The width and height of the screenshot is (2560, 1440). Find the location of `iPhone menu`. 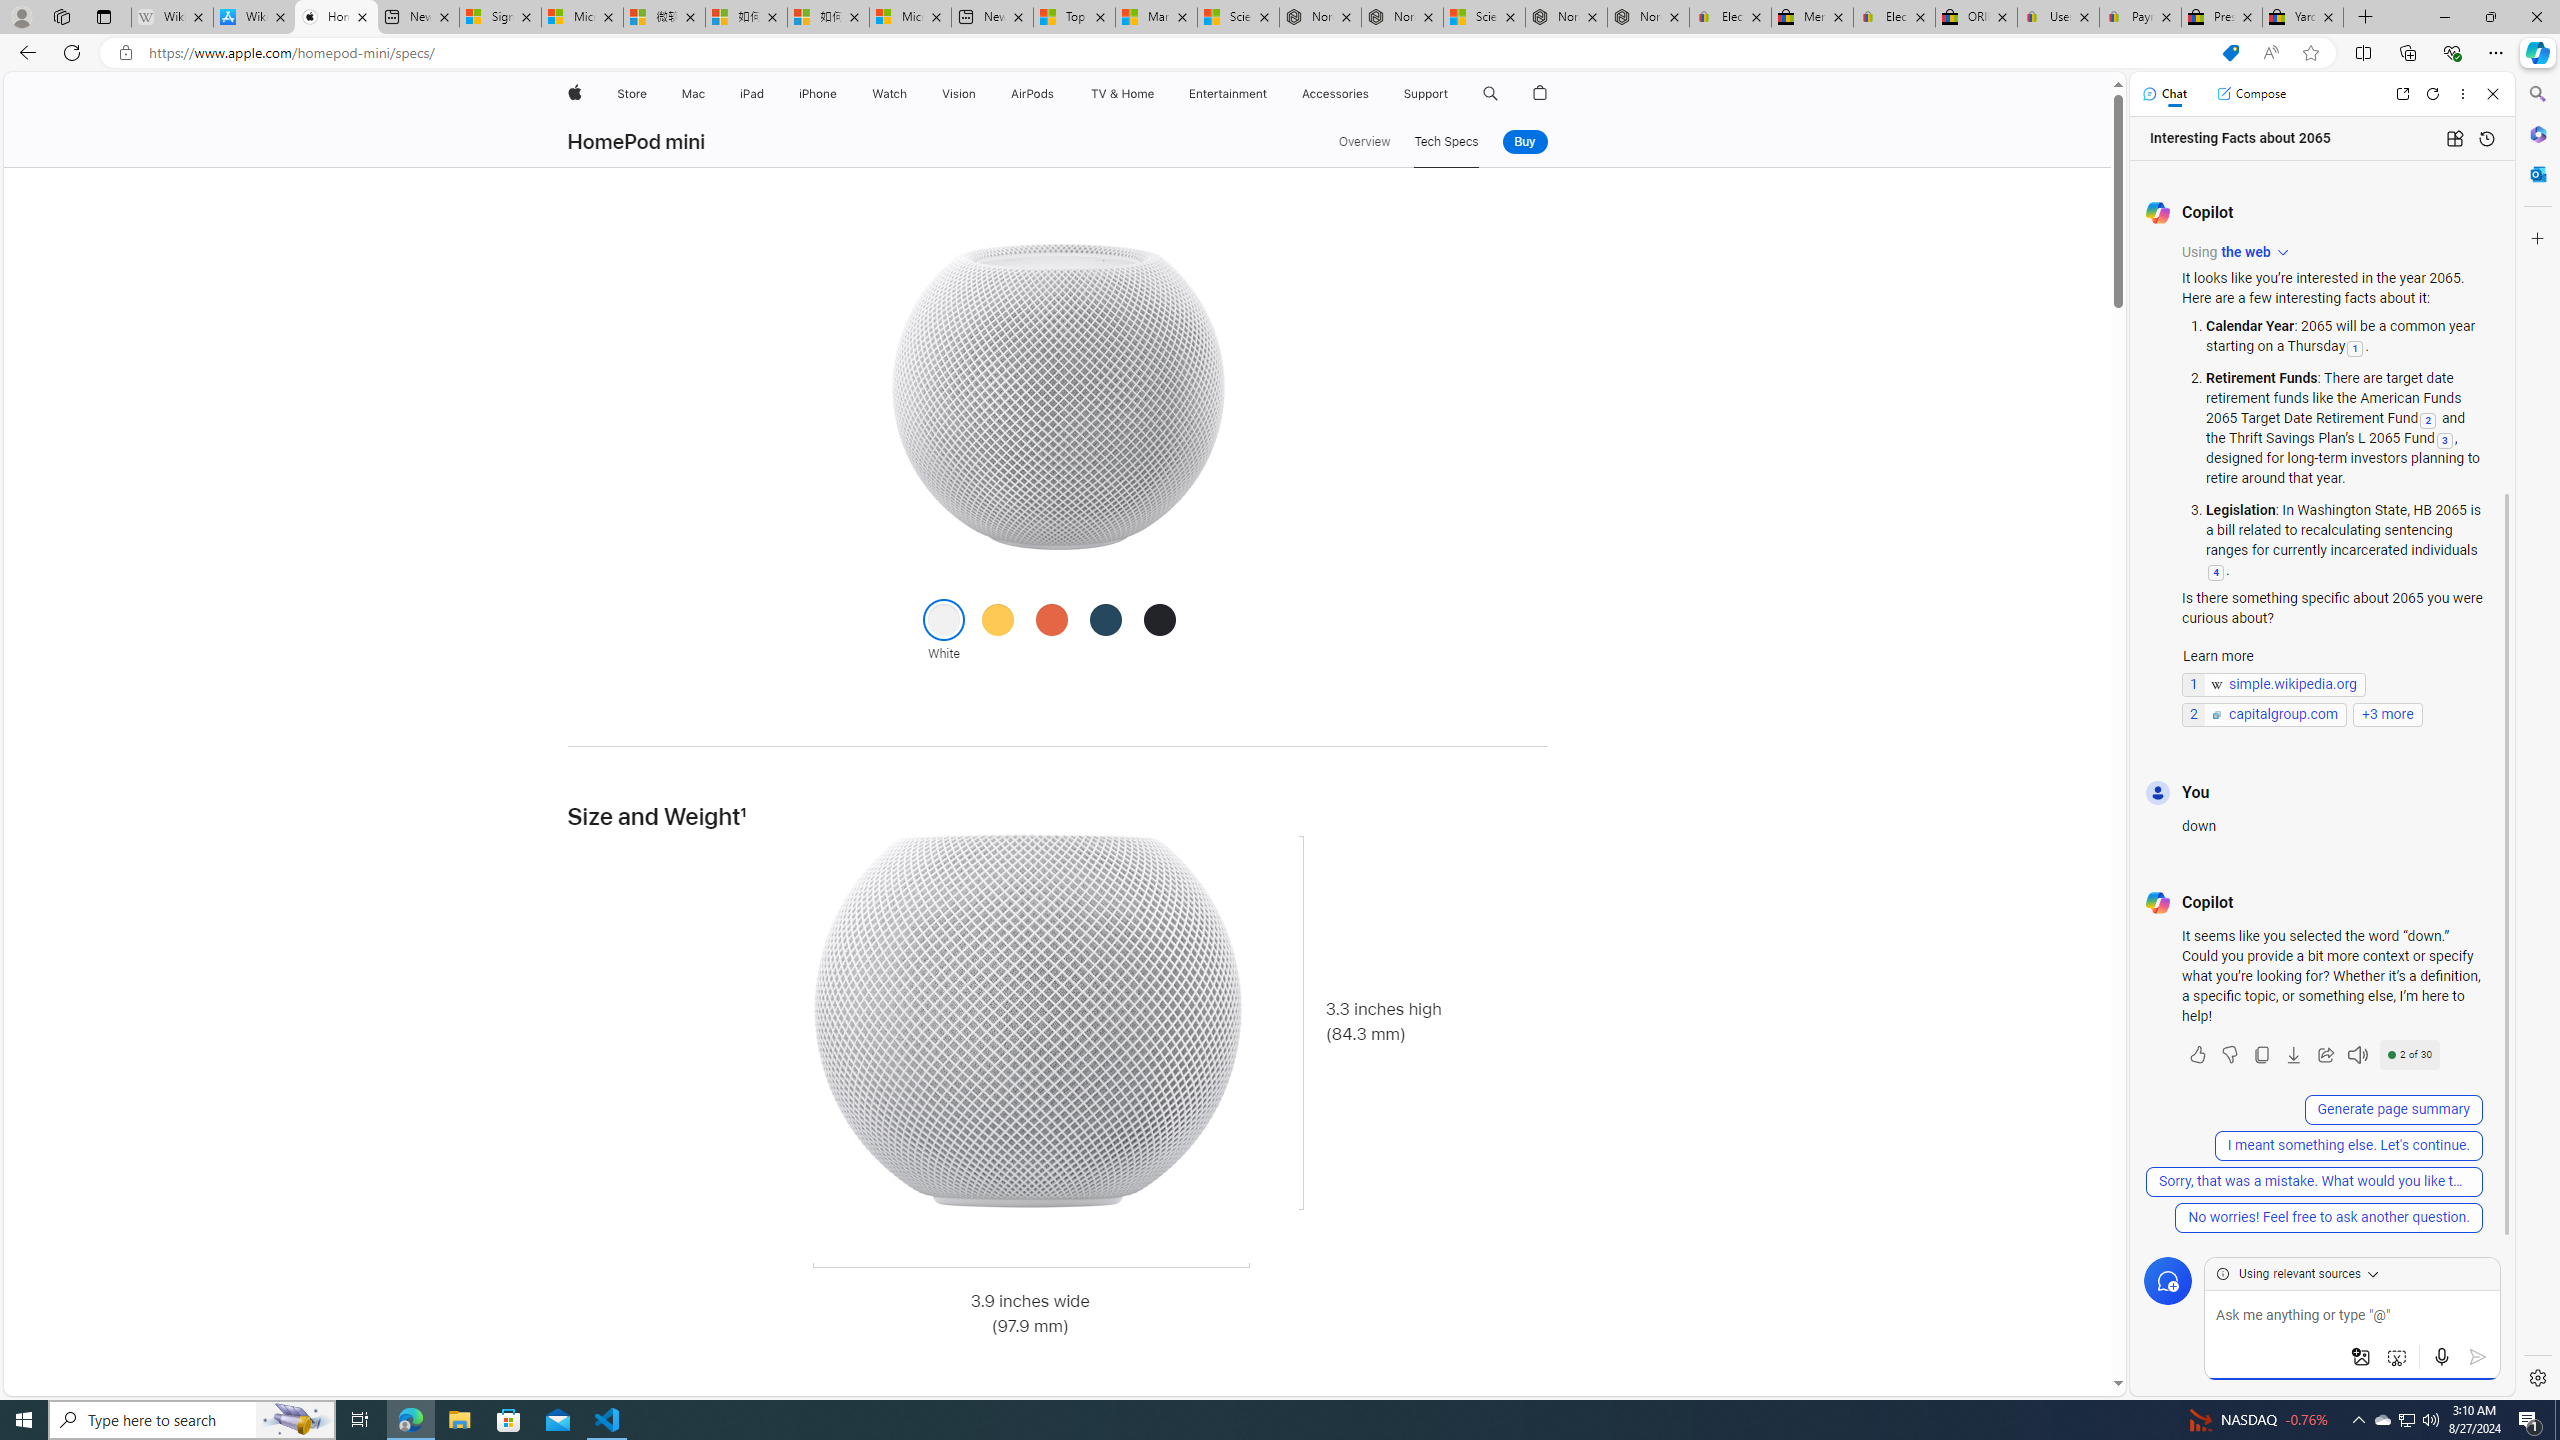

iPhone menu is located at coordinates (840, 94).